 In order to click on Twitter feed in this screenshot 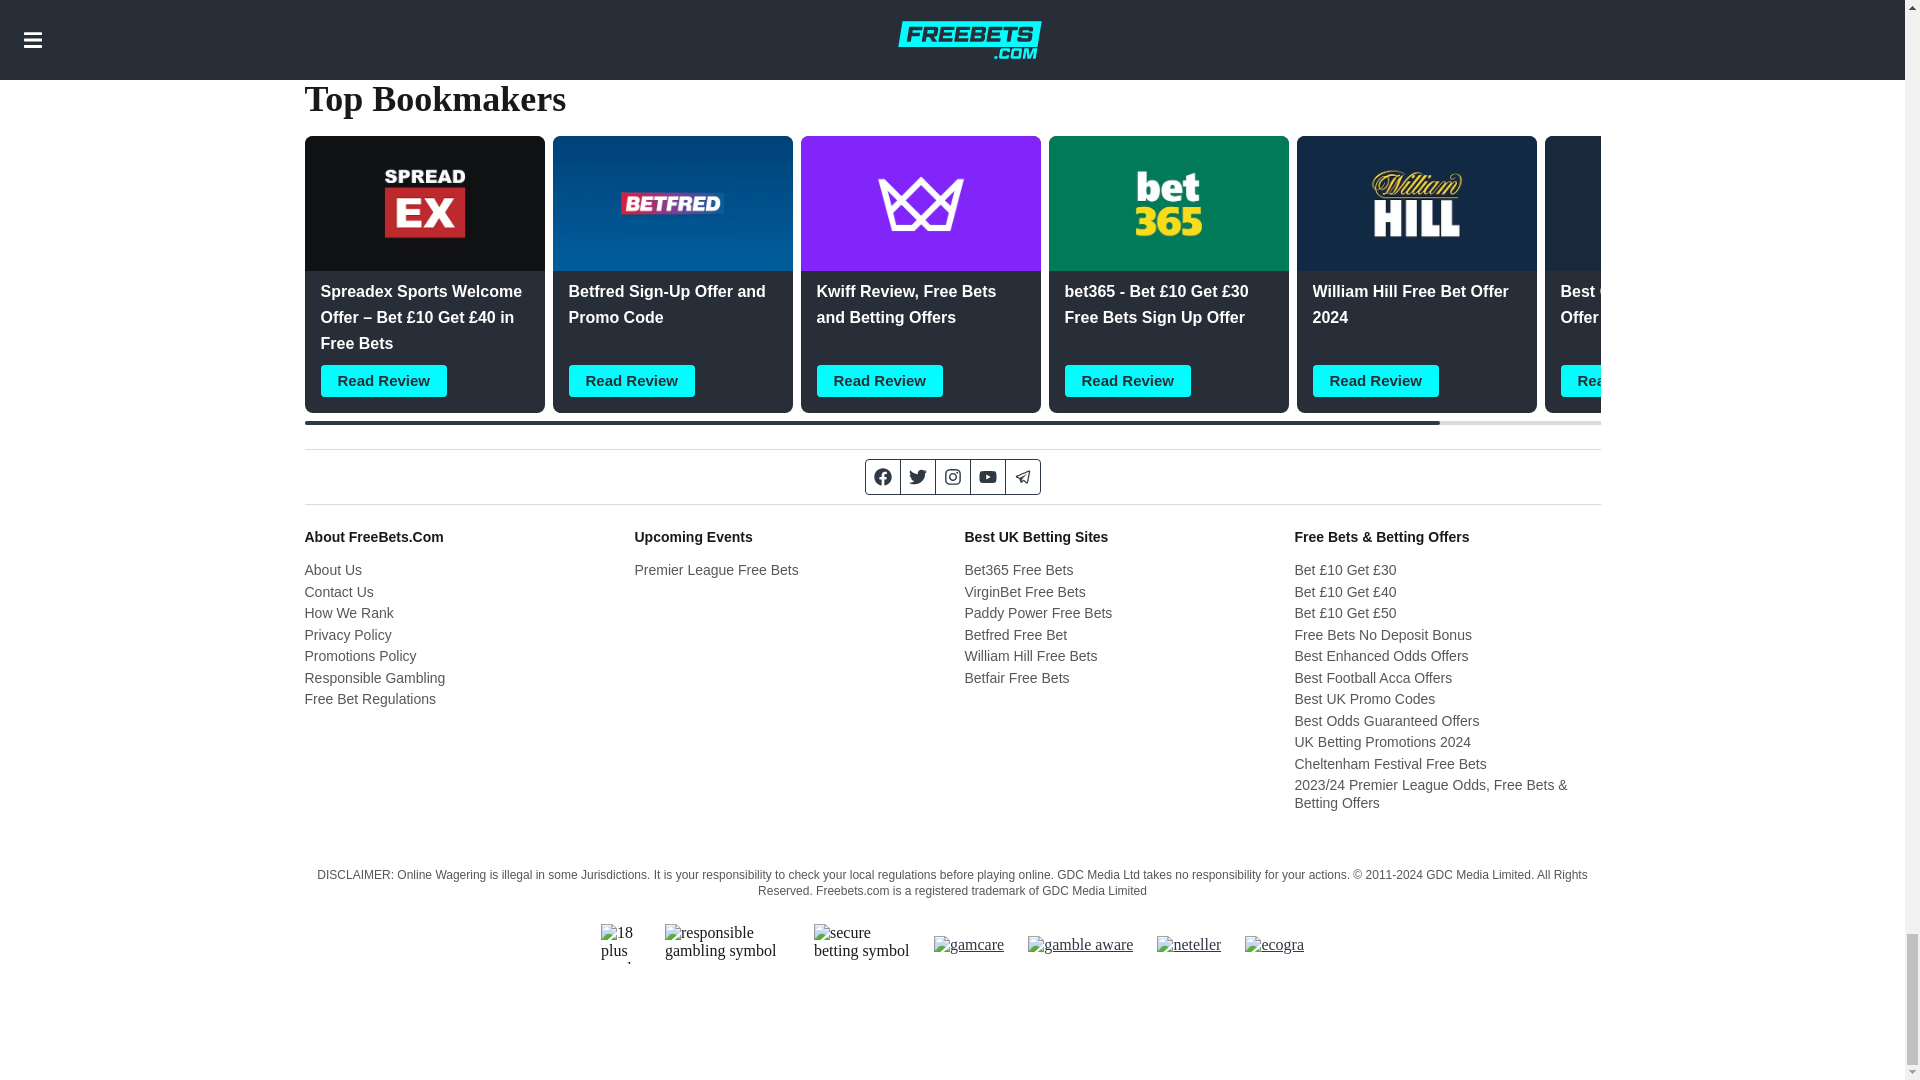, I will do `click(918, 476)`.